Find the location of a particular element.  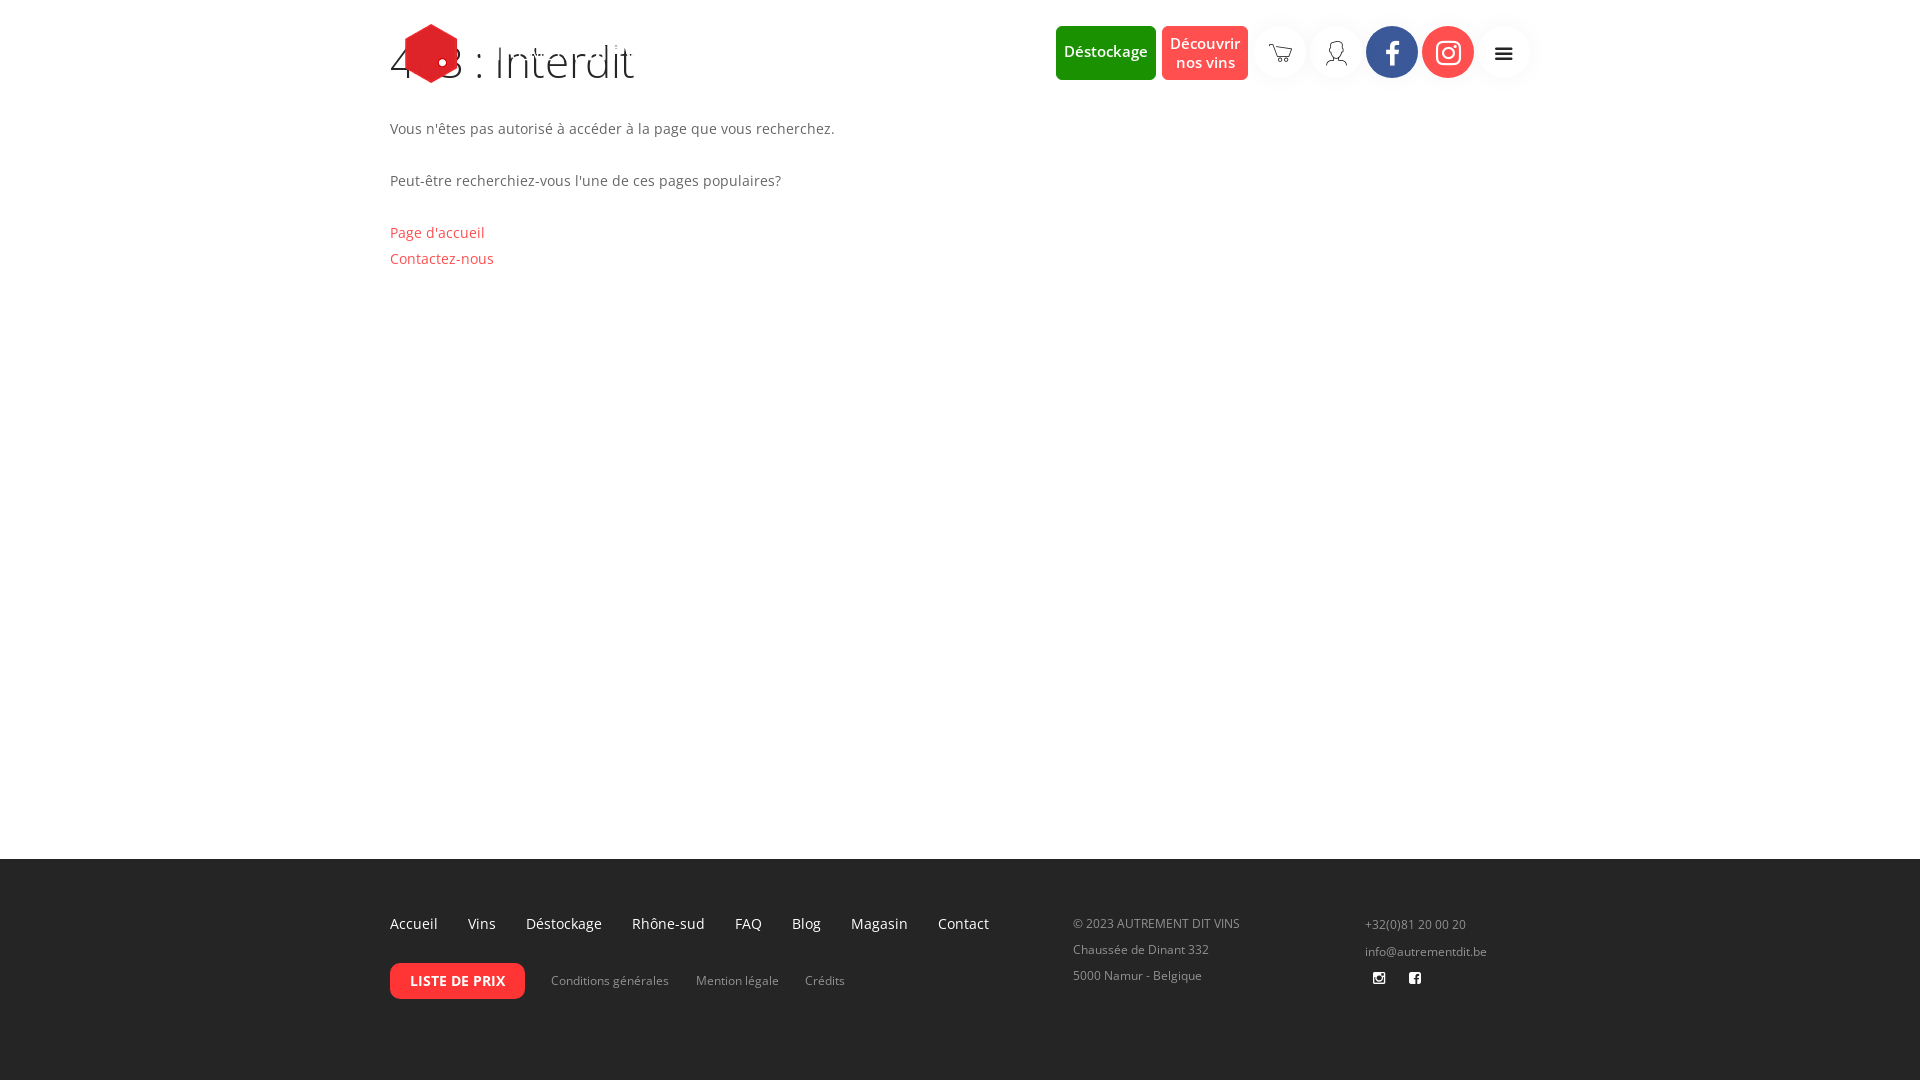

AUTREMENT DIT VINS is located at coordinates (537, 54).